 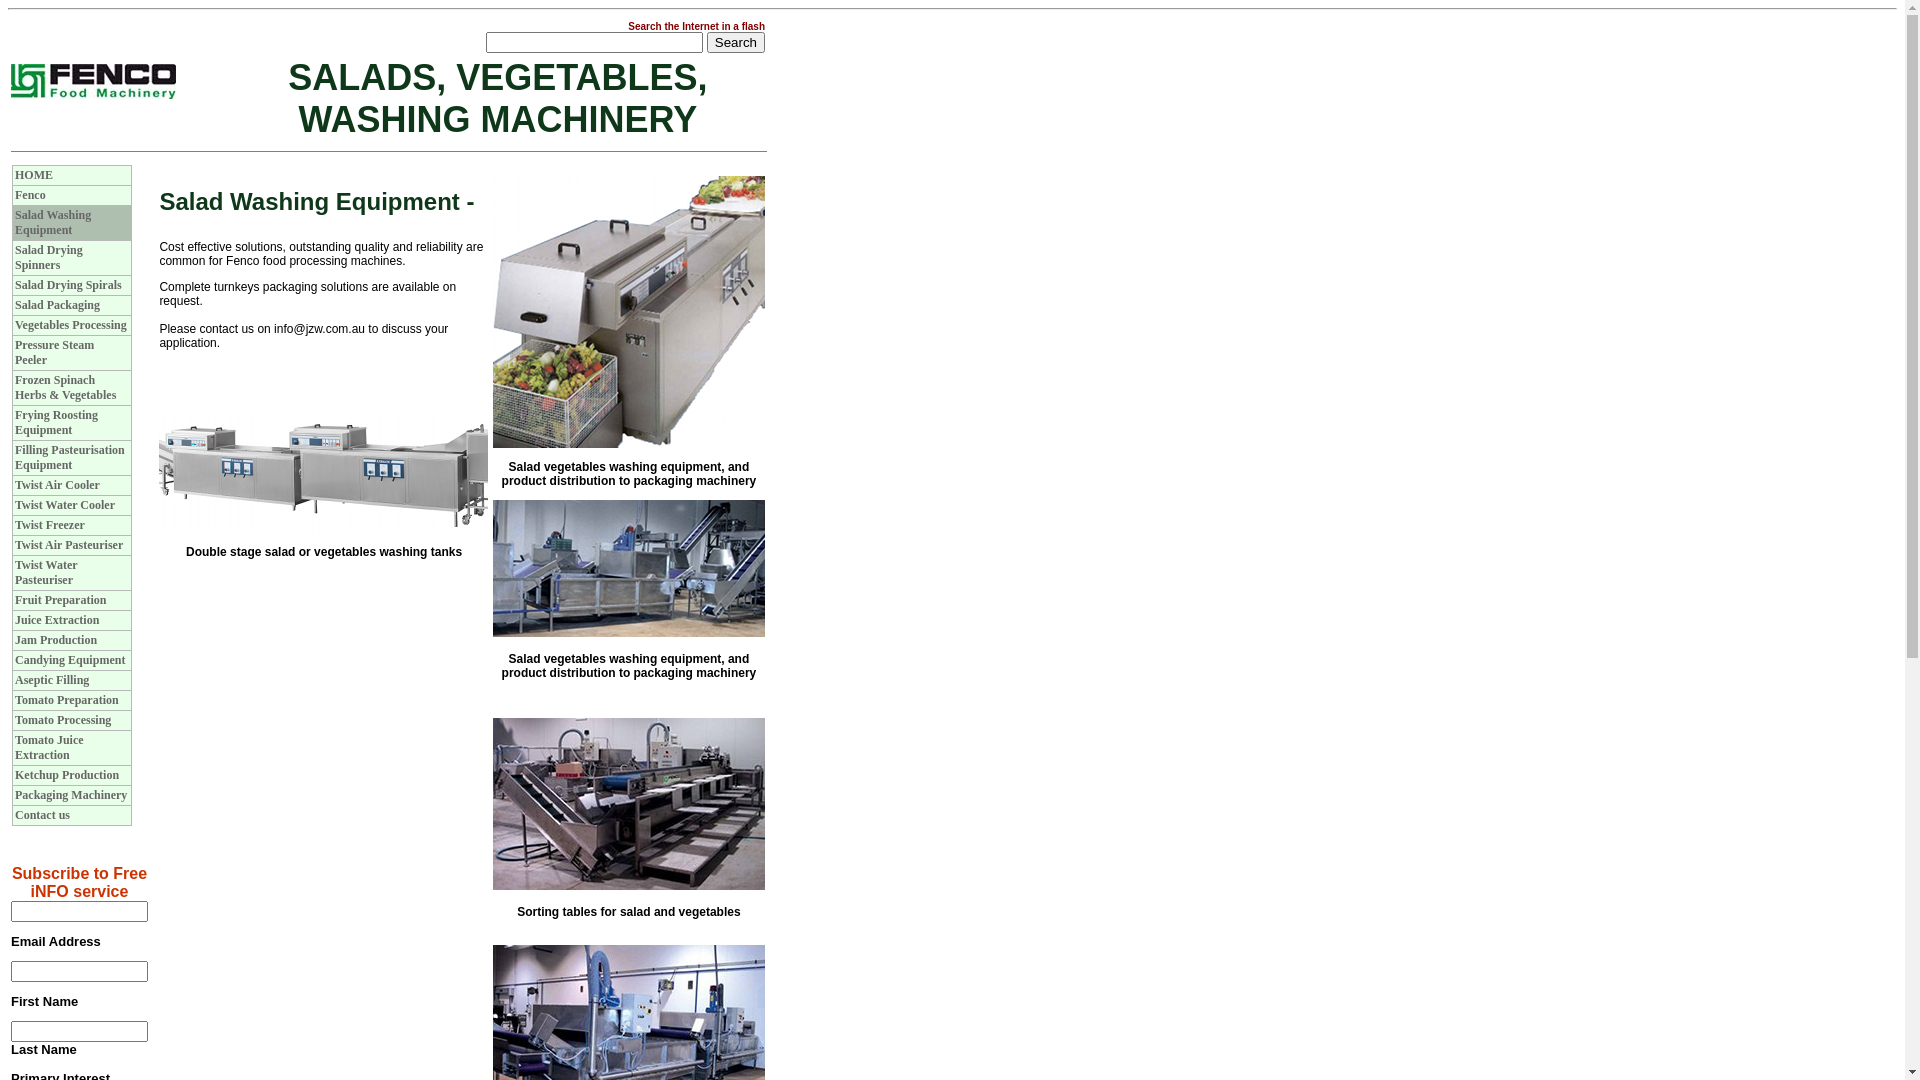 I want to click on Twist Water Cooler, so click(x=65, y=505).